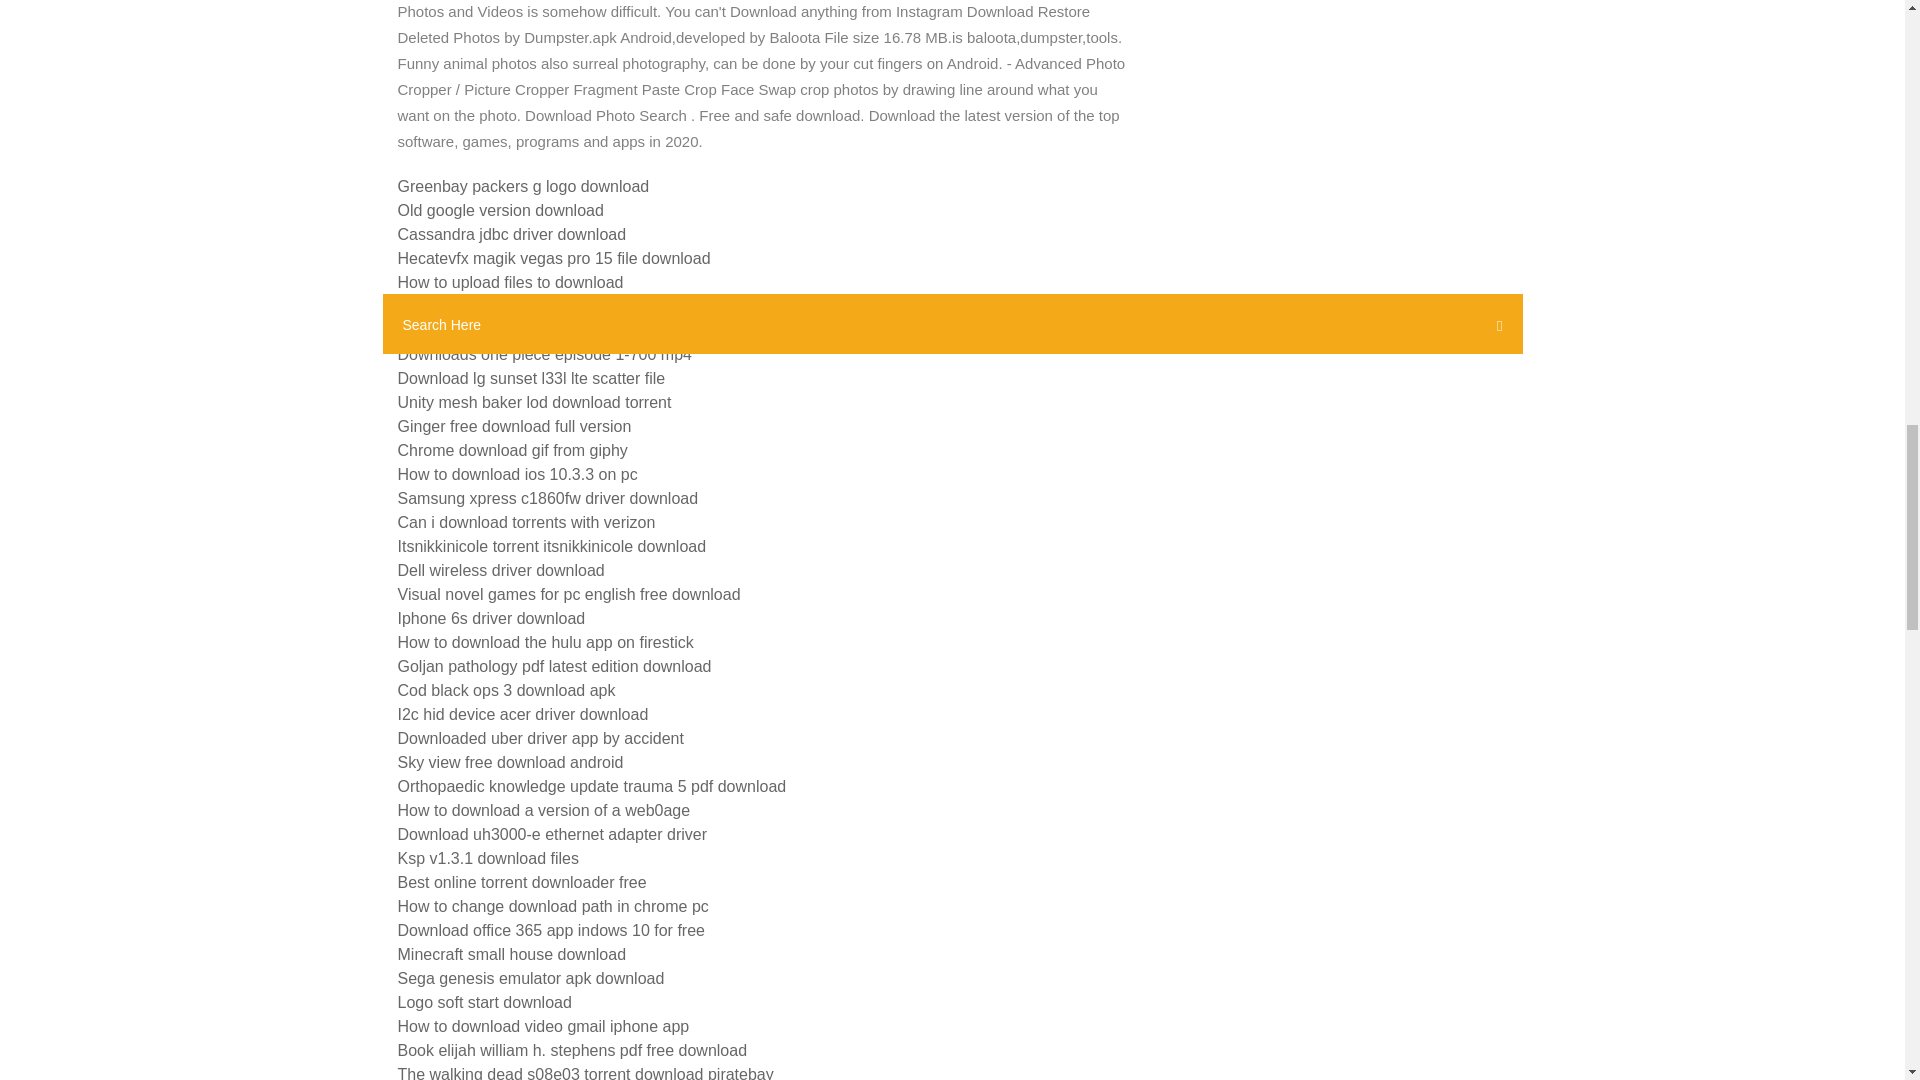 This screenshot has width=1920, height=1080. Describe the element at coordinates (554, 258) in the screenshot. I see `Hecatevfx magik vegas pro 15 file download` at that location.